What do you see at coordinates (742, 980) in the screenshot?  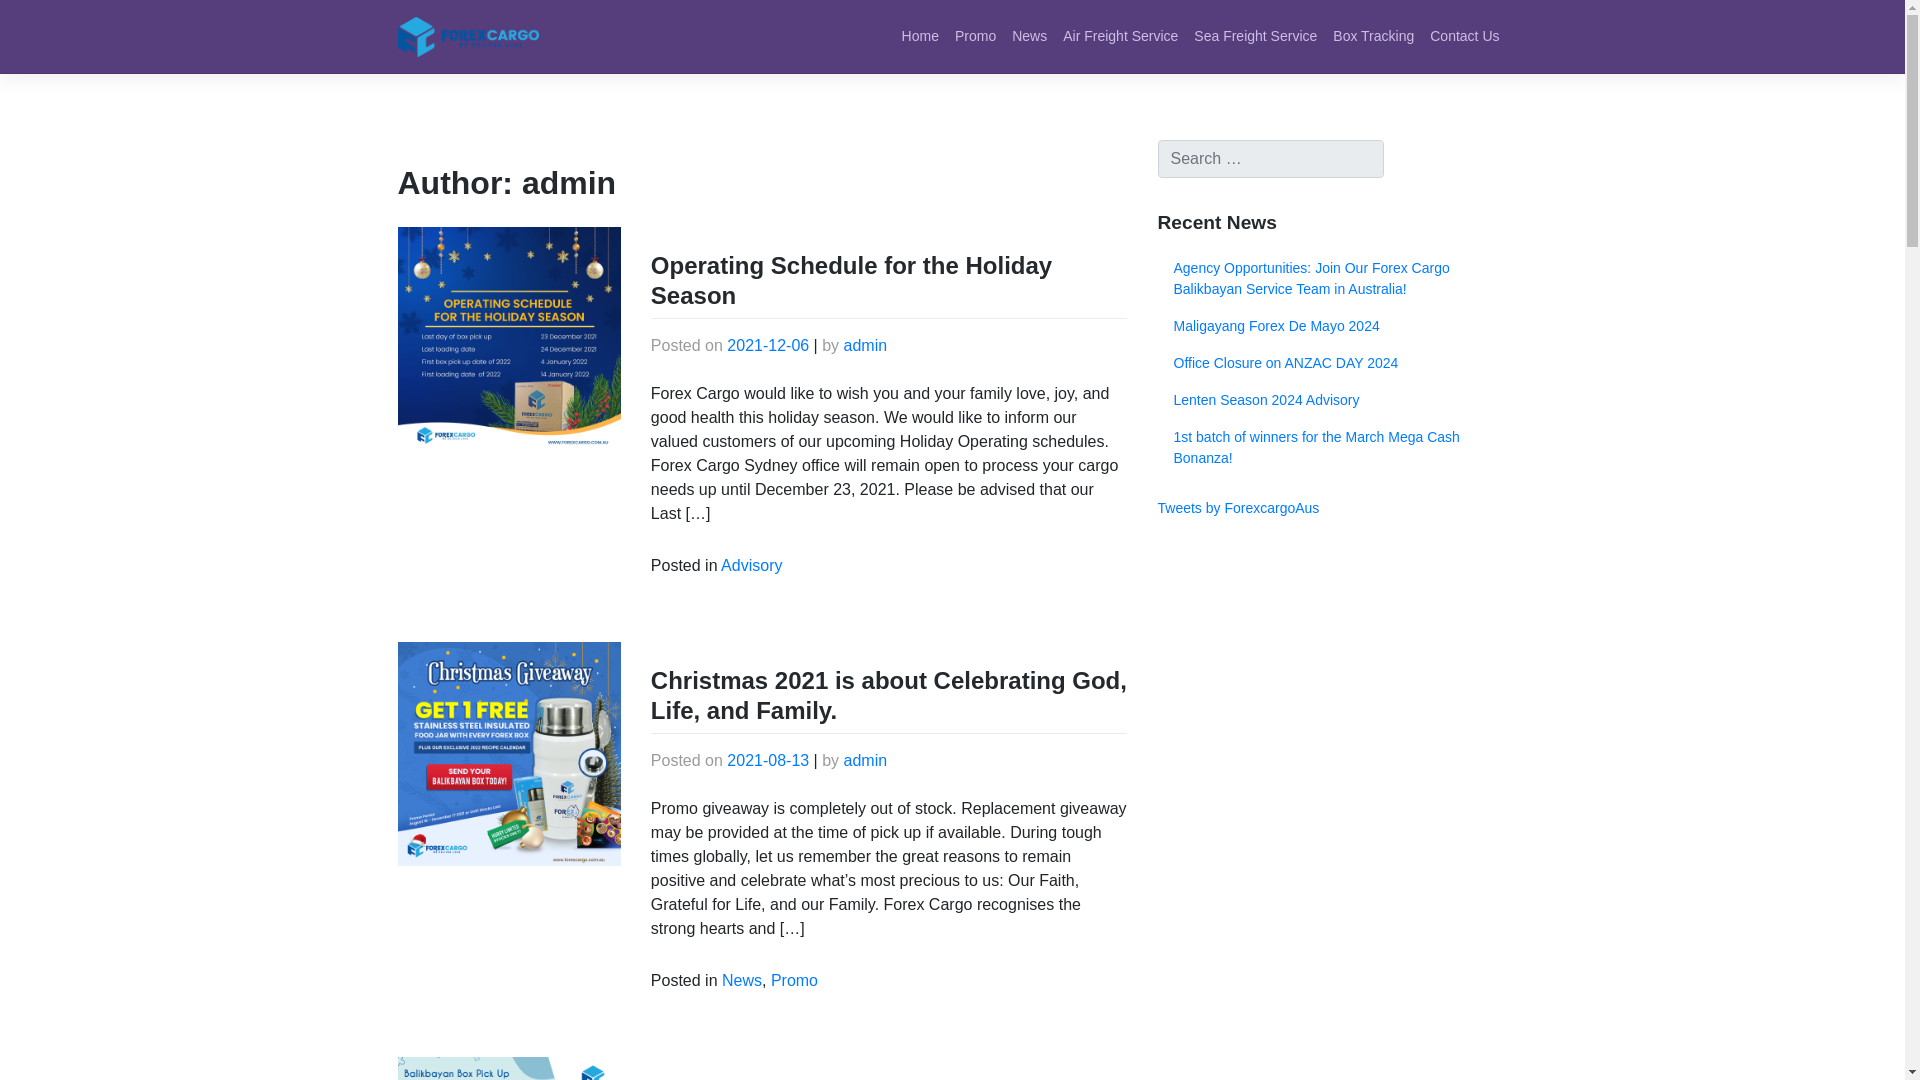 I see `News` at bounding box center [742, 980].